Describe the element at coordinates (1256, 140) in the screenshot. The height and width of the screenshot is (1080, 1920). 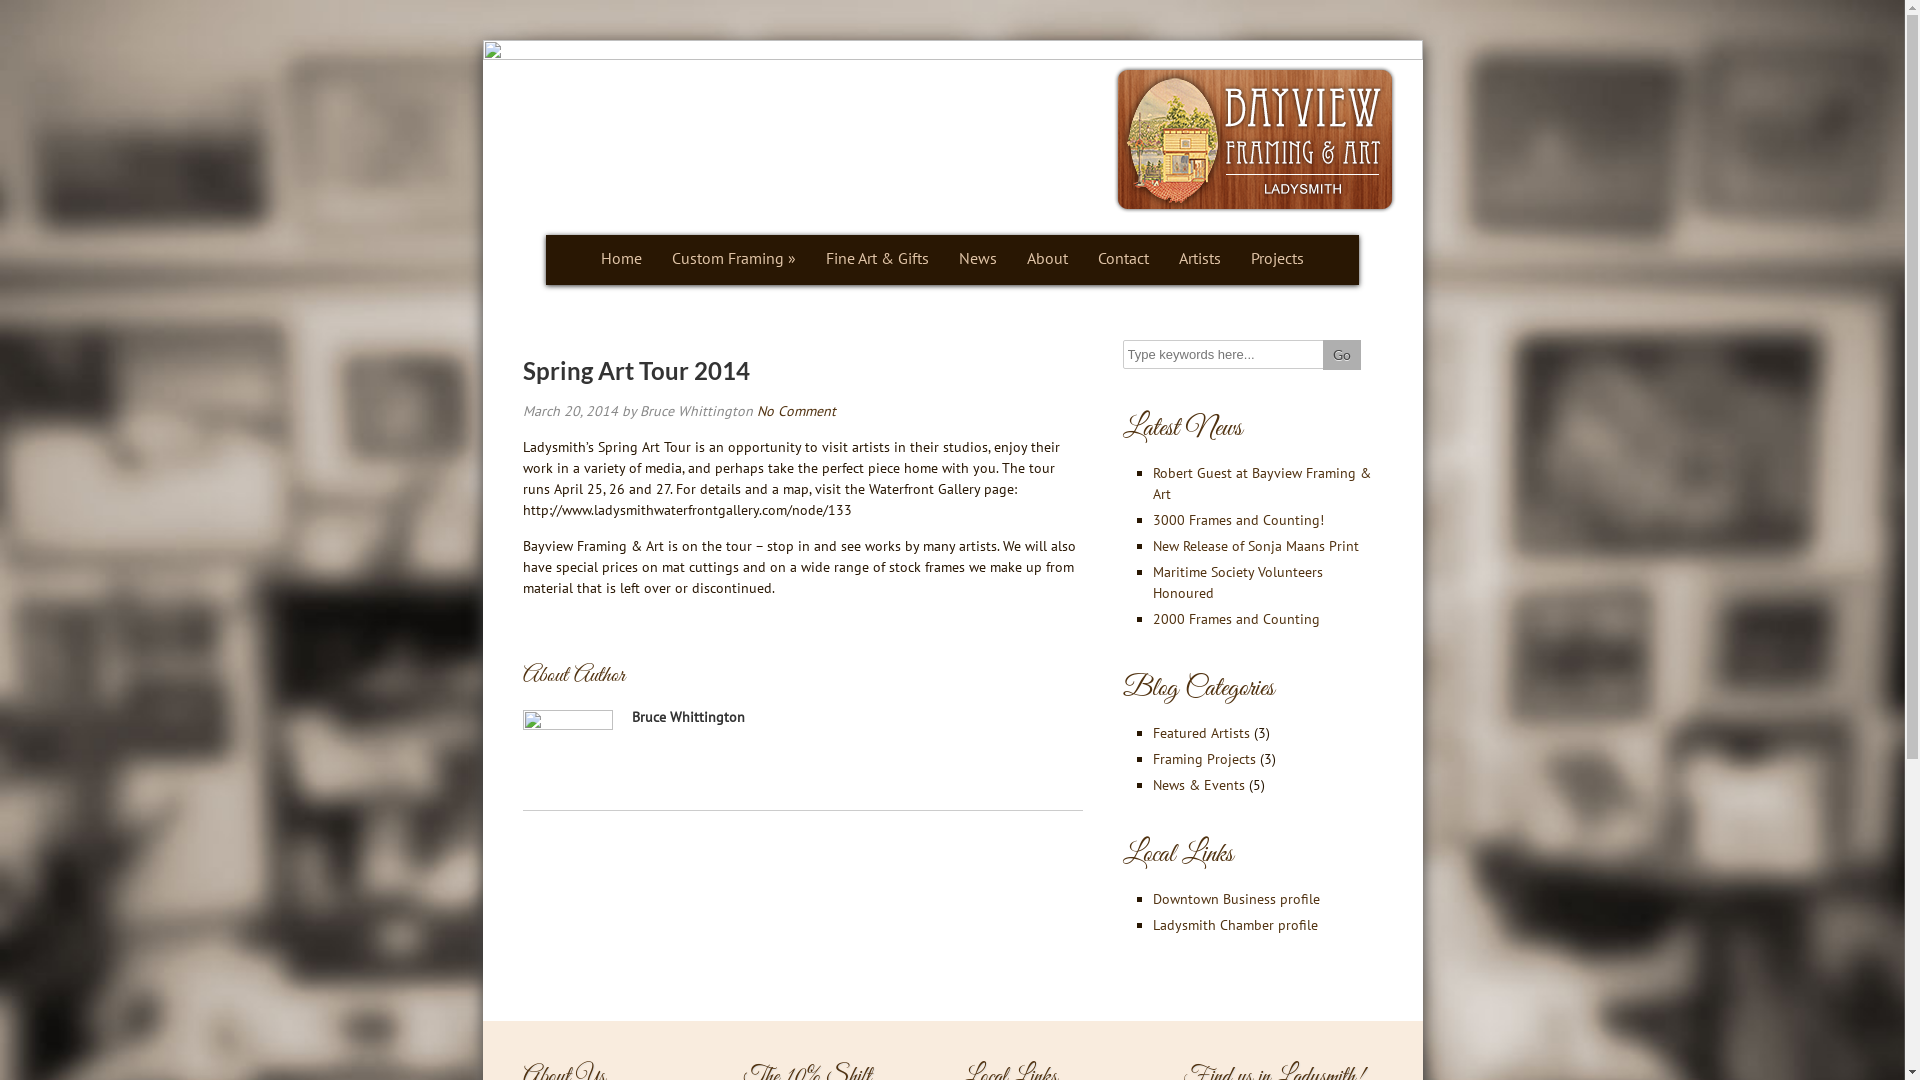
I see `Bayview Framing & Art` at that location.